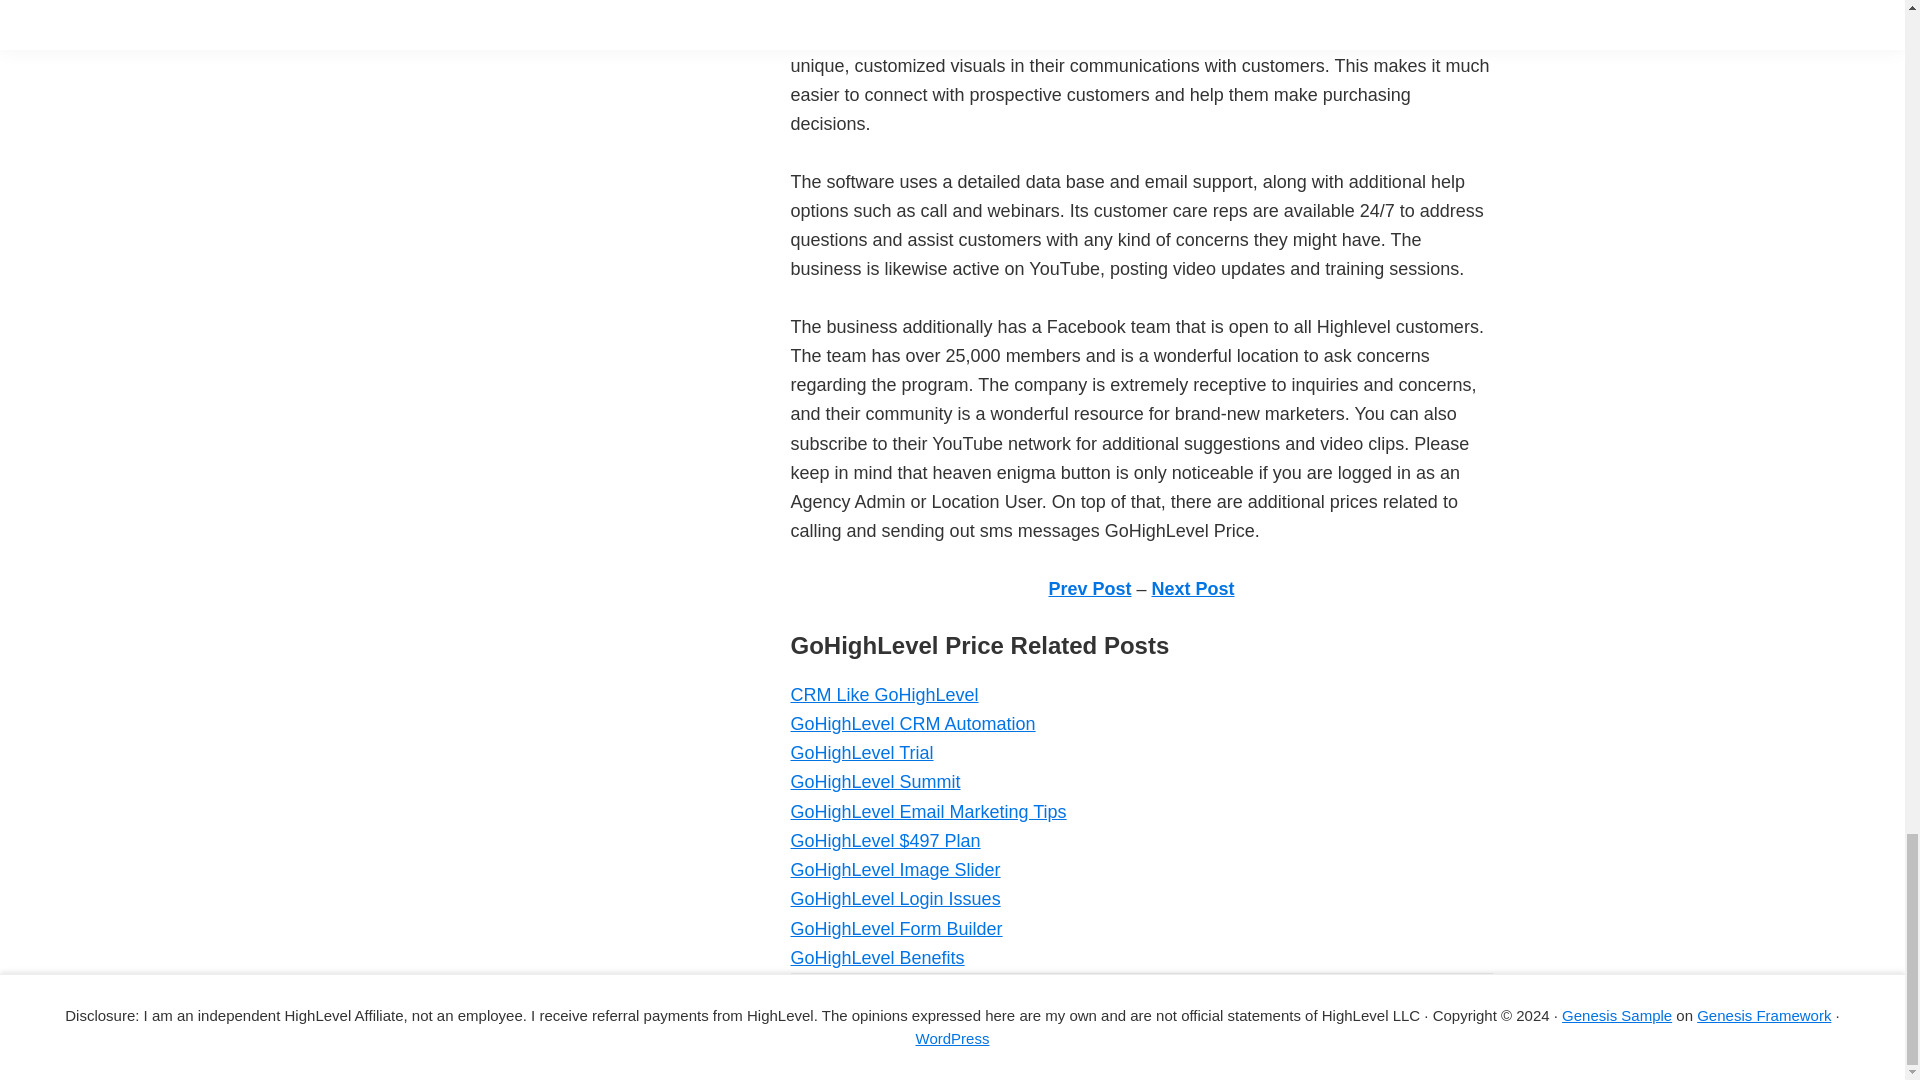 The image size is (1920, 1080). I want to click on CRM Like GoHighLevel, so click(883, 694).